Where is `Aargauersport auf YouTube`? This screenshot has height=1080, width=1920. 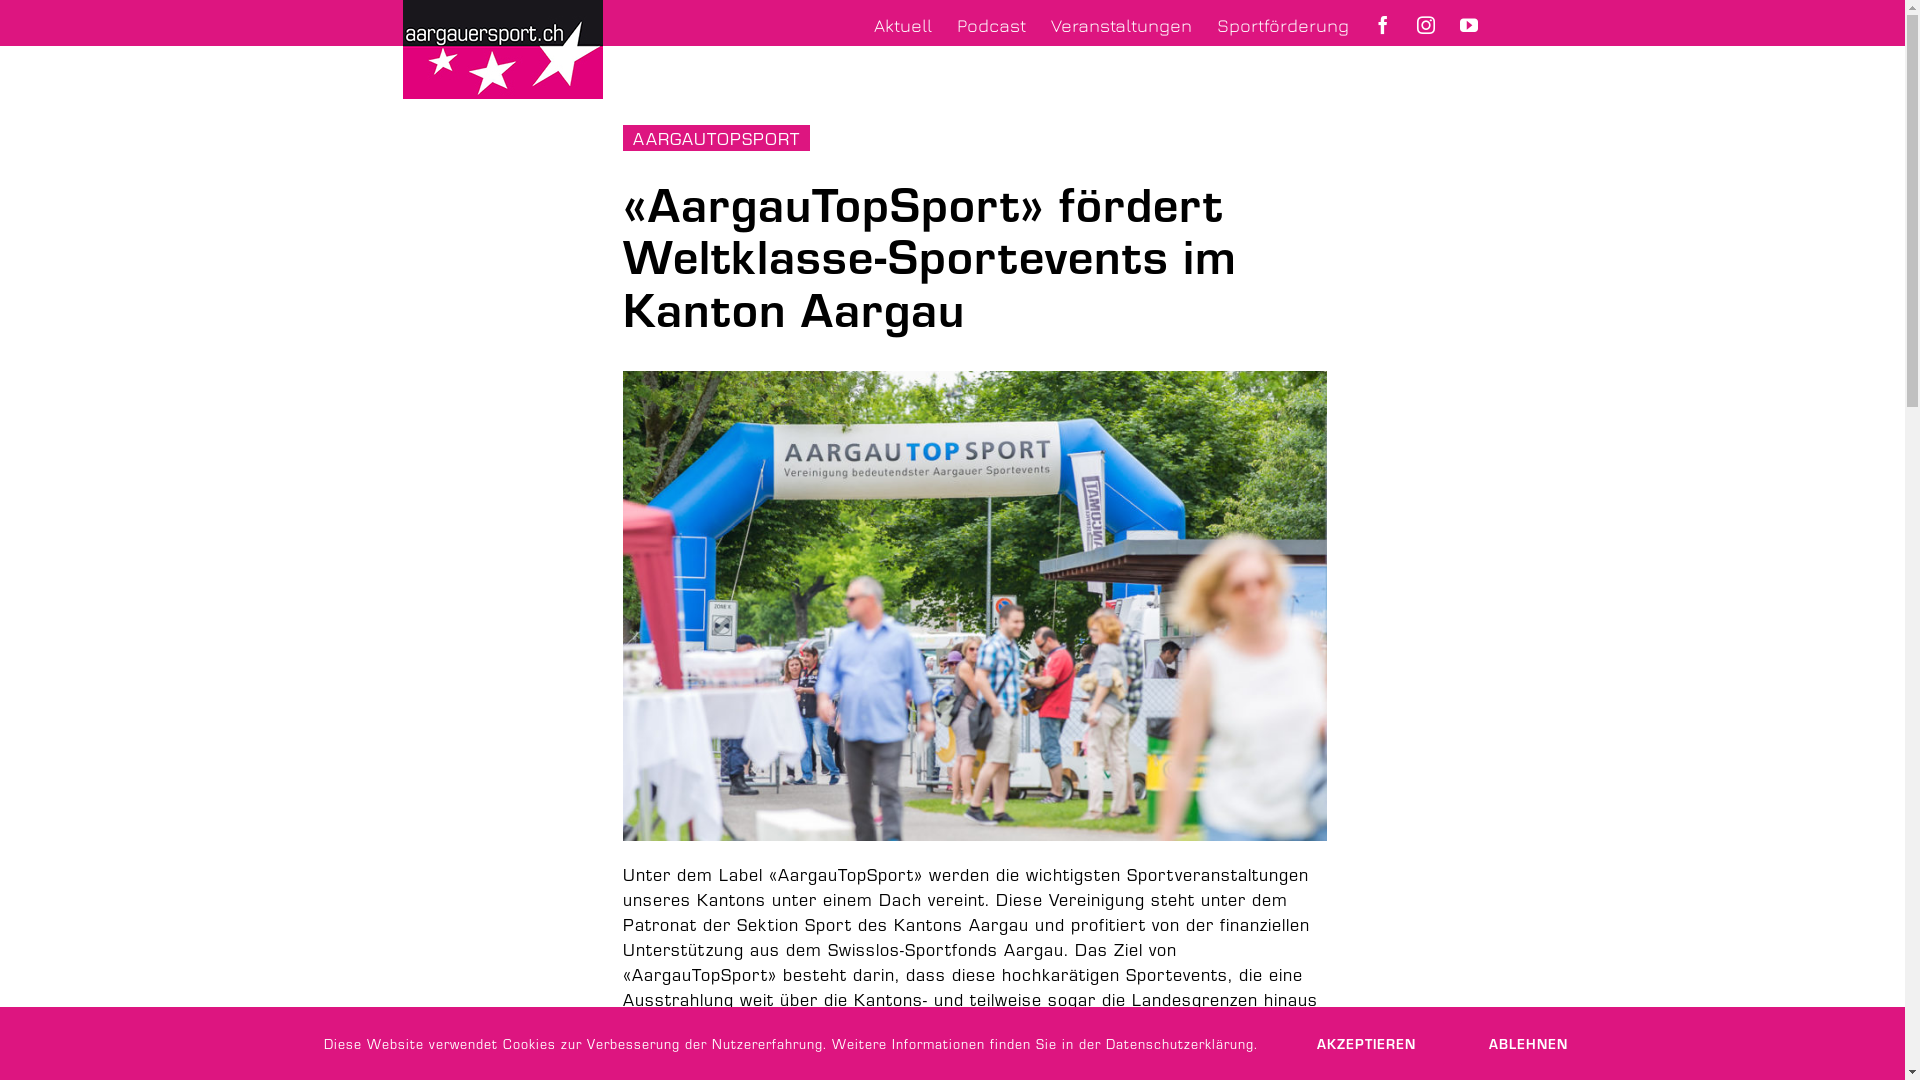
Aargauersport auf YouTube is located at coordinates (1469, 28).